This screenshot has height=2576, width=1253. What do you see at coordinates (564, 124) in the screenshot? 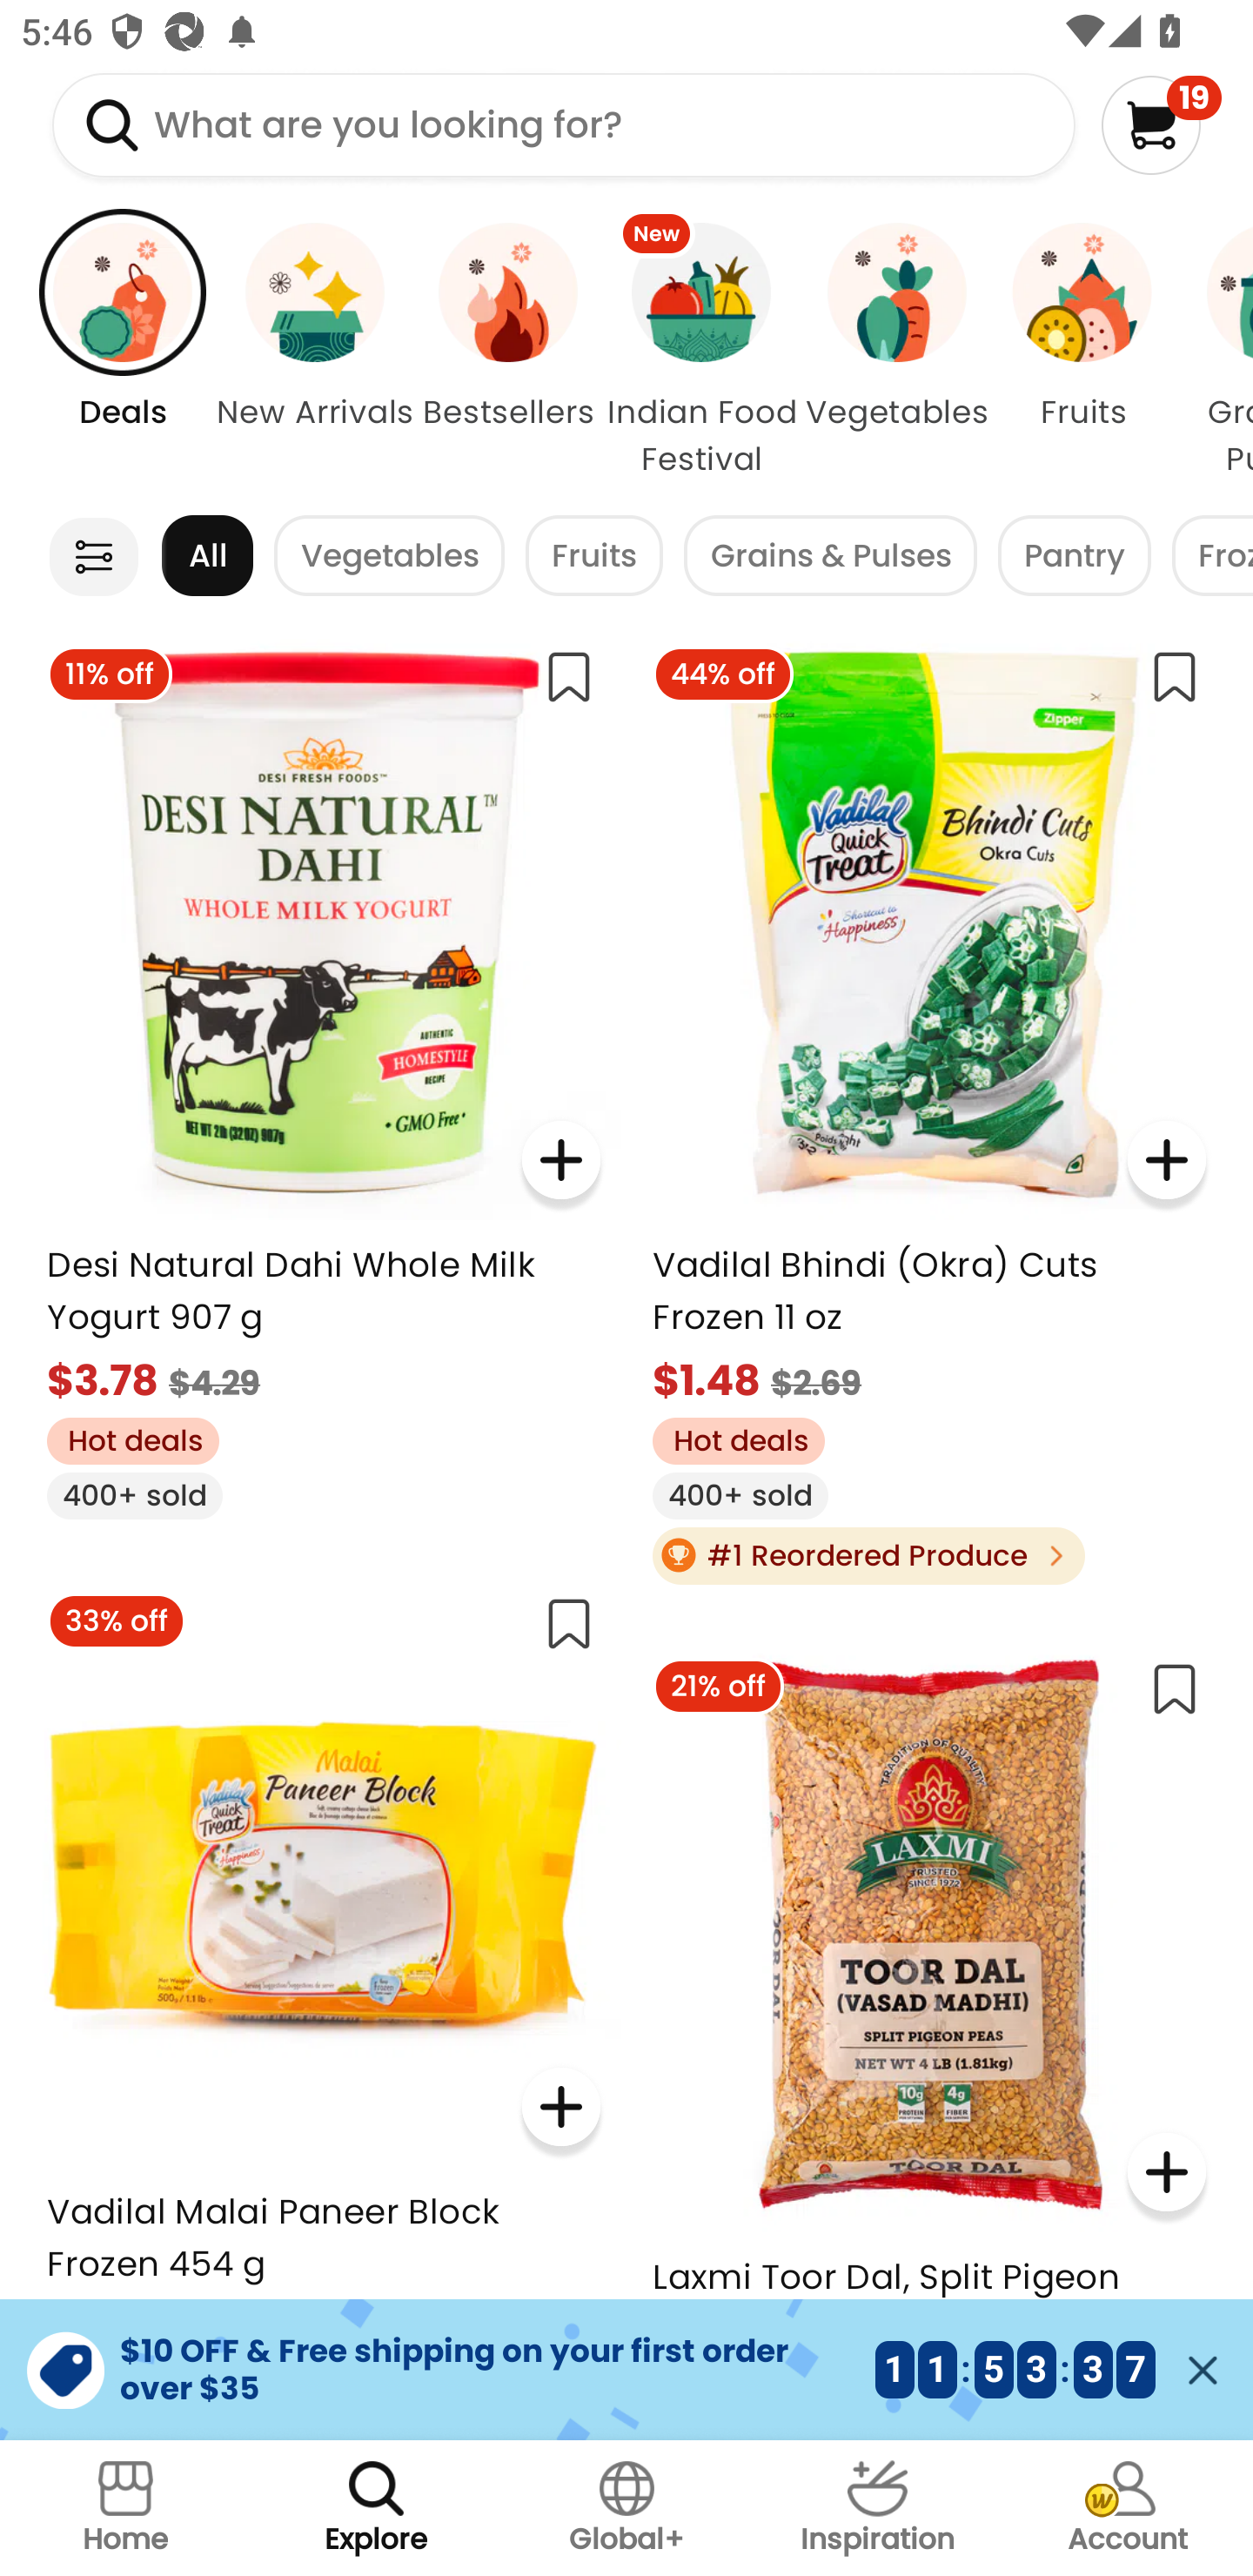
I see `What are you looking for?` at bounding box center [564, 124].